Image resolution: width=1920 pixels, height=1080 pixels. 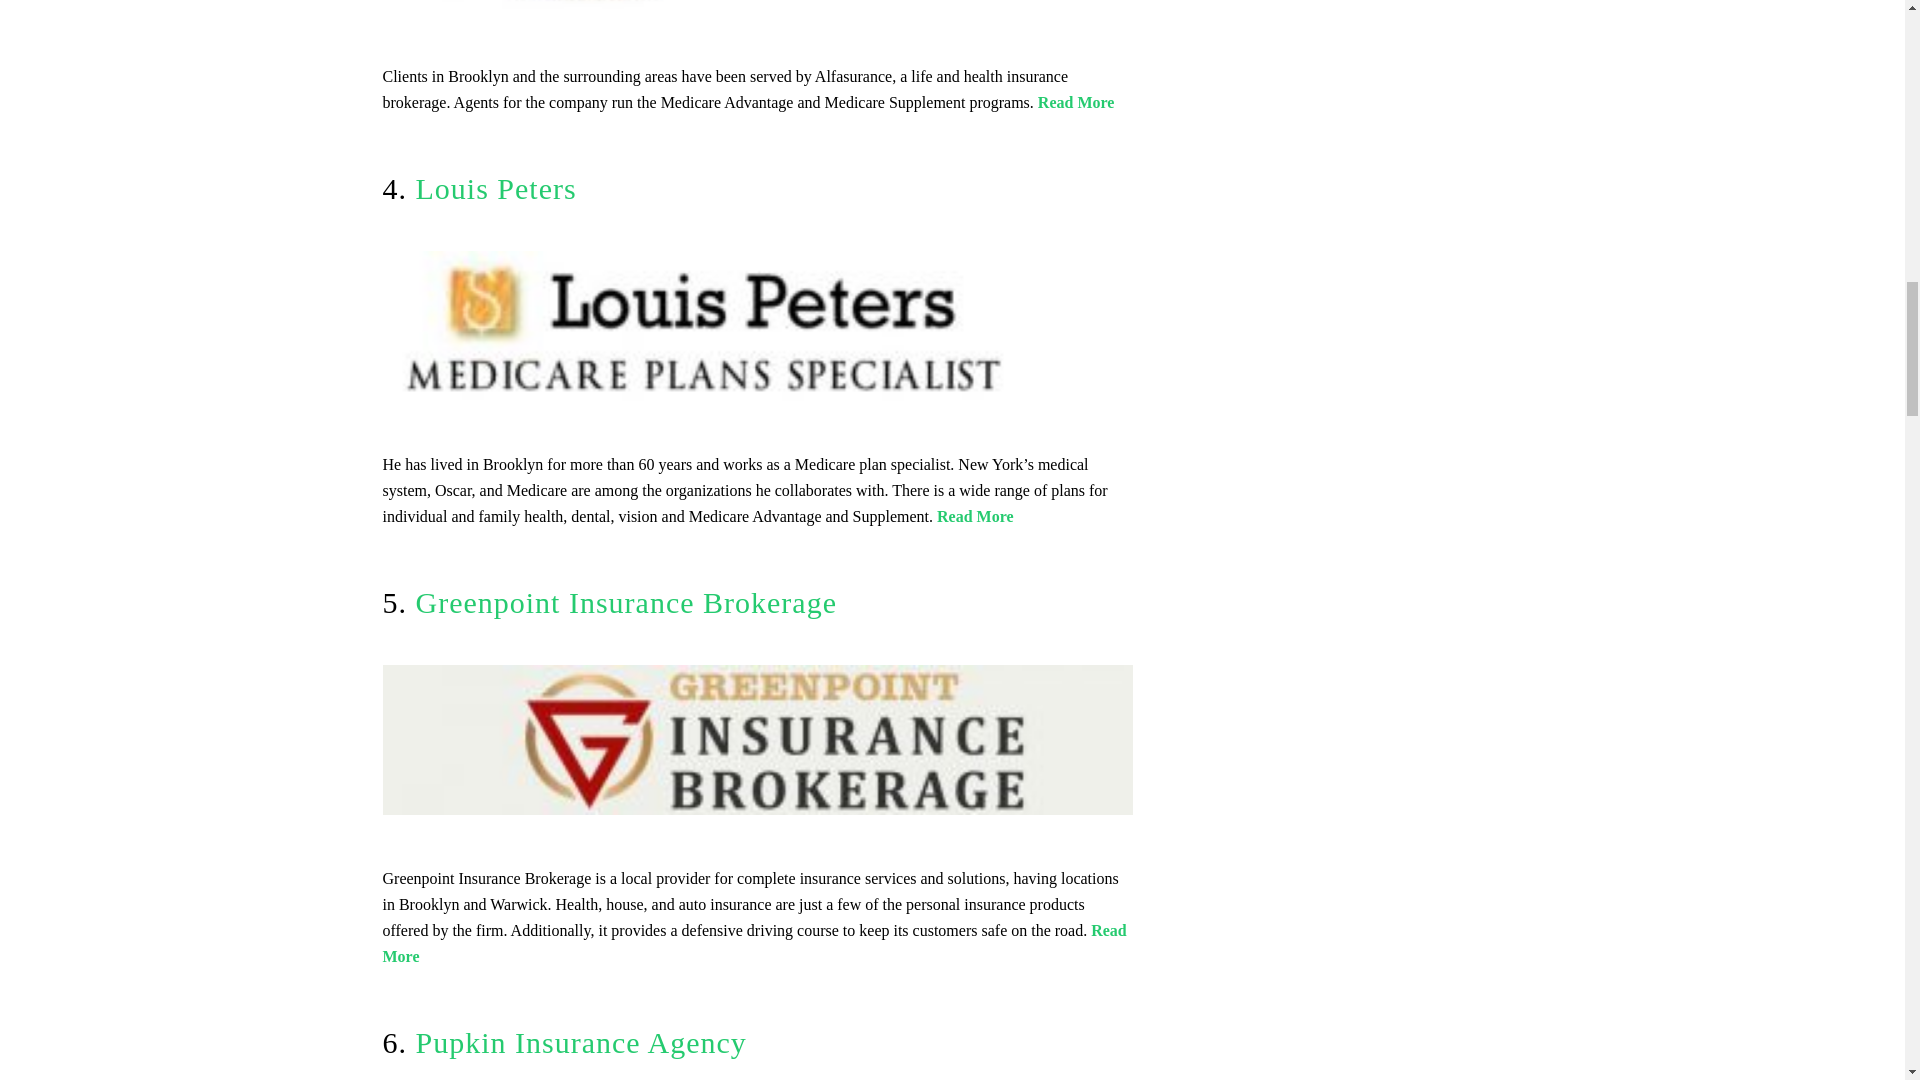 I want to click on Greenpoint Insurance Brokerage, so click(x=626, y=602).